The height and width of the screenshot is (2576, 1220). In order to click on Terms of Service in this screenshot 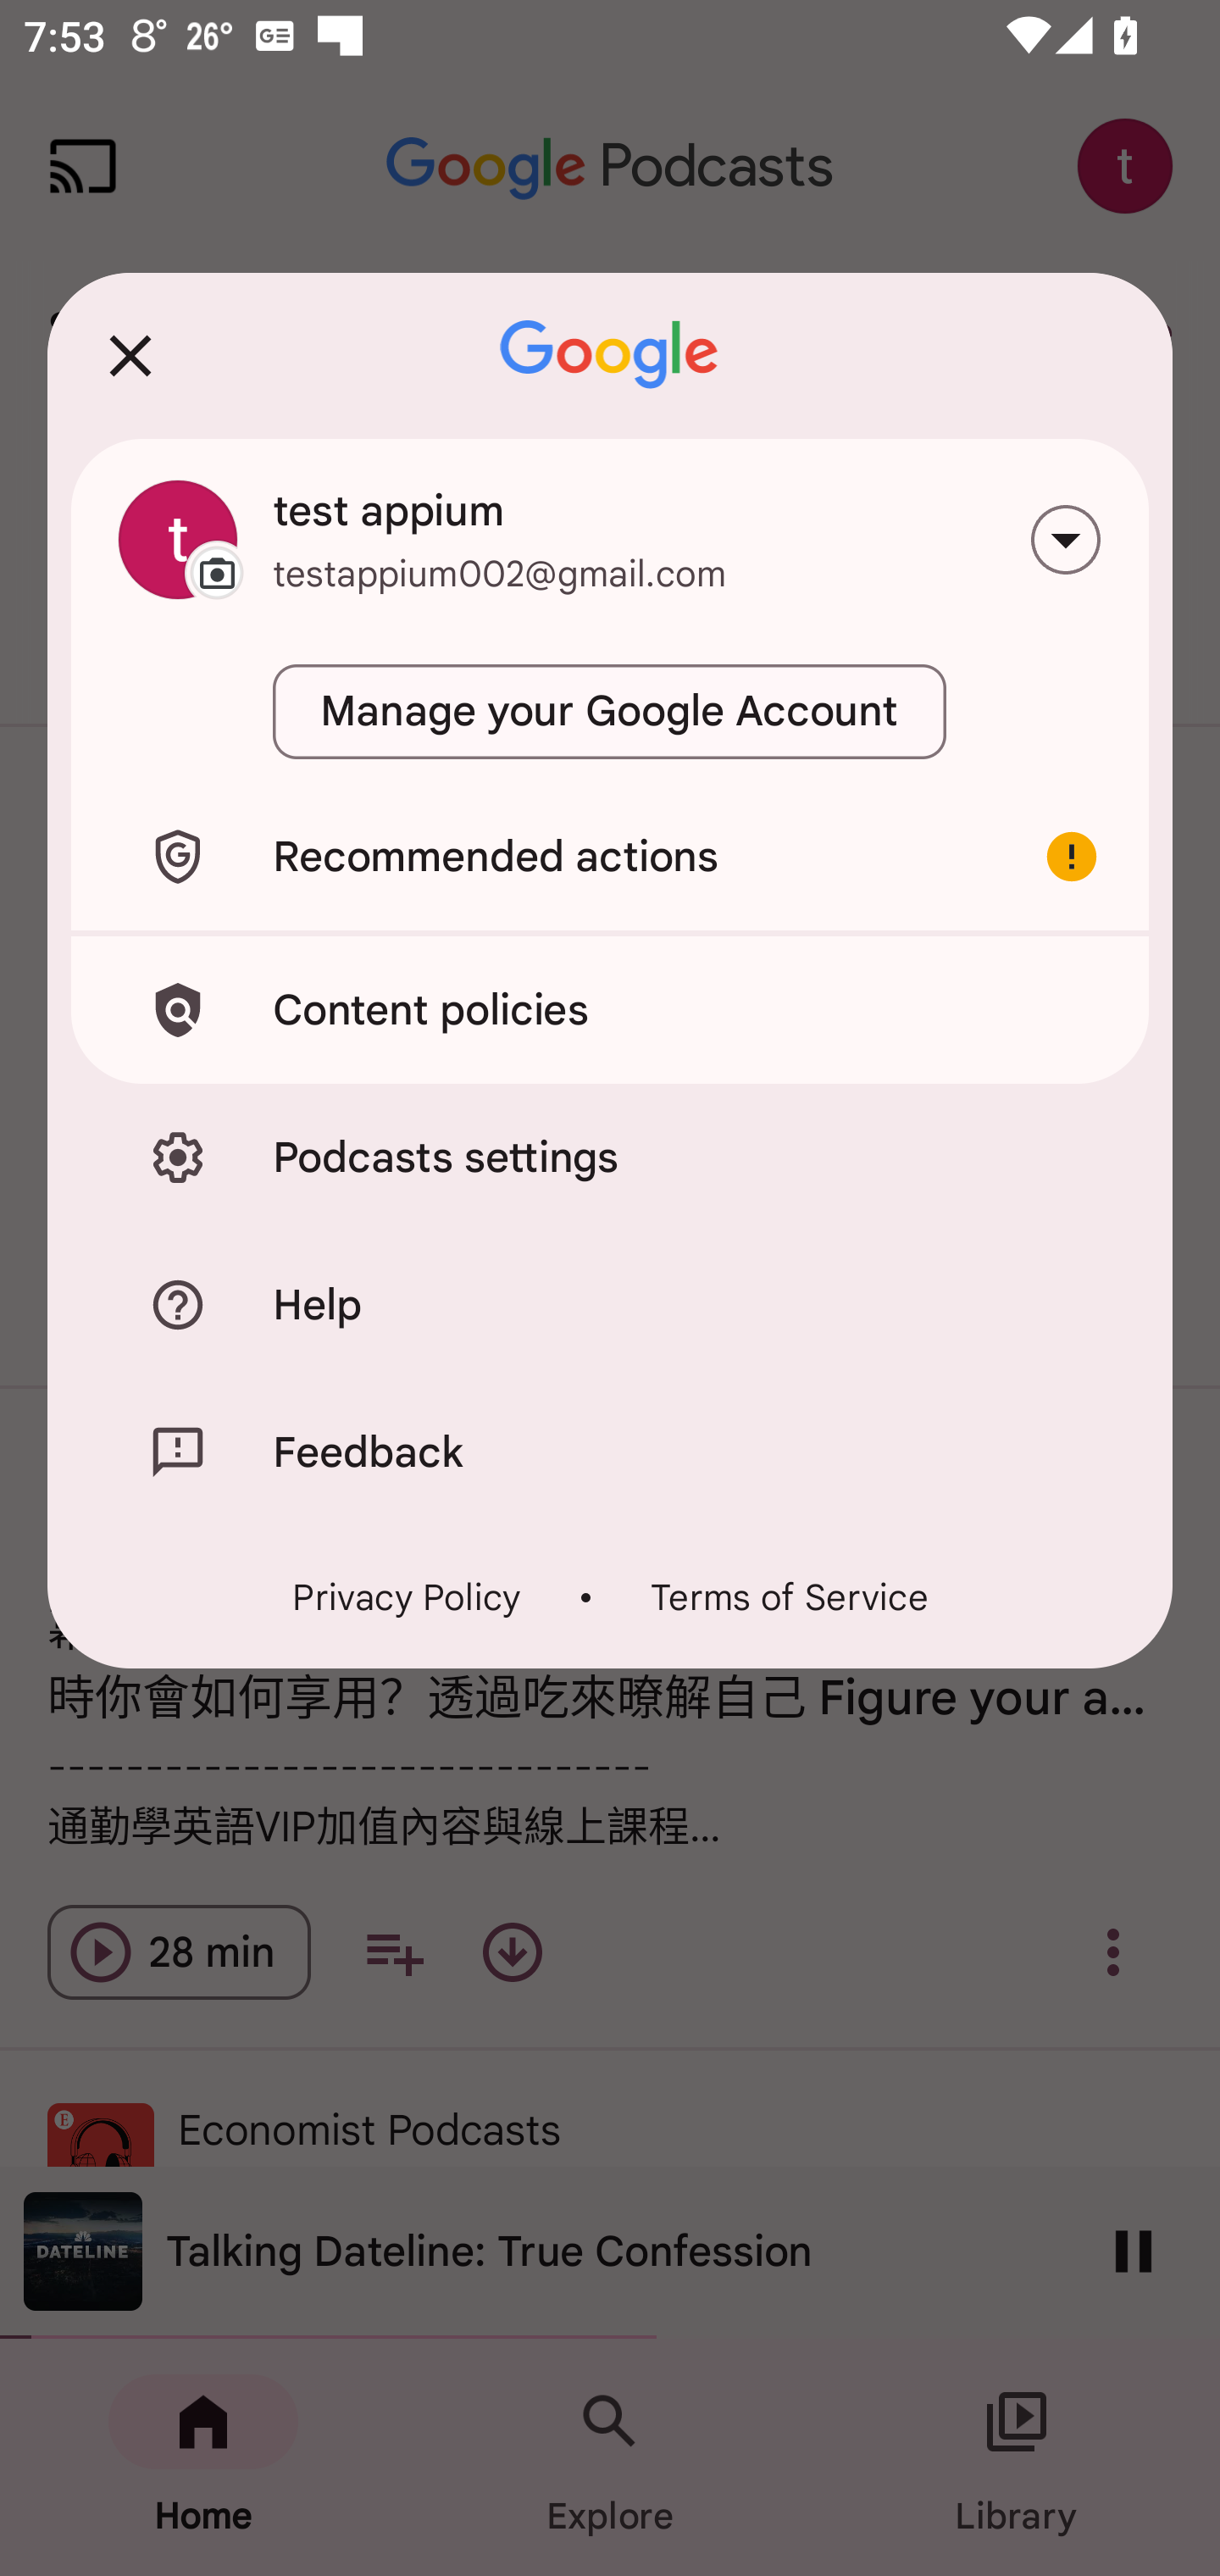, I will do `click(788, 1596)`.